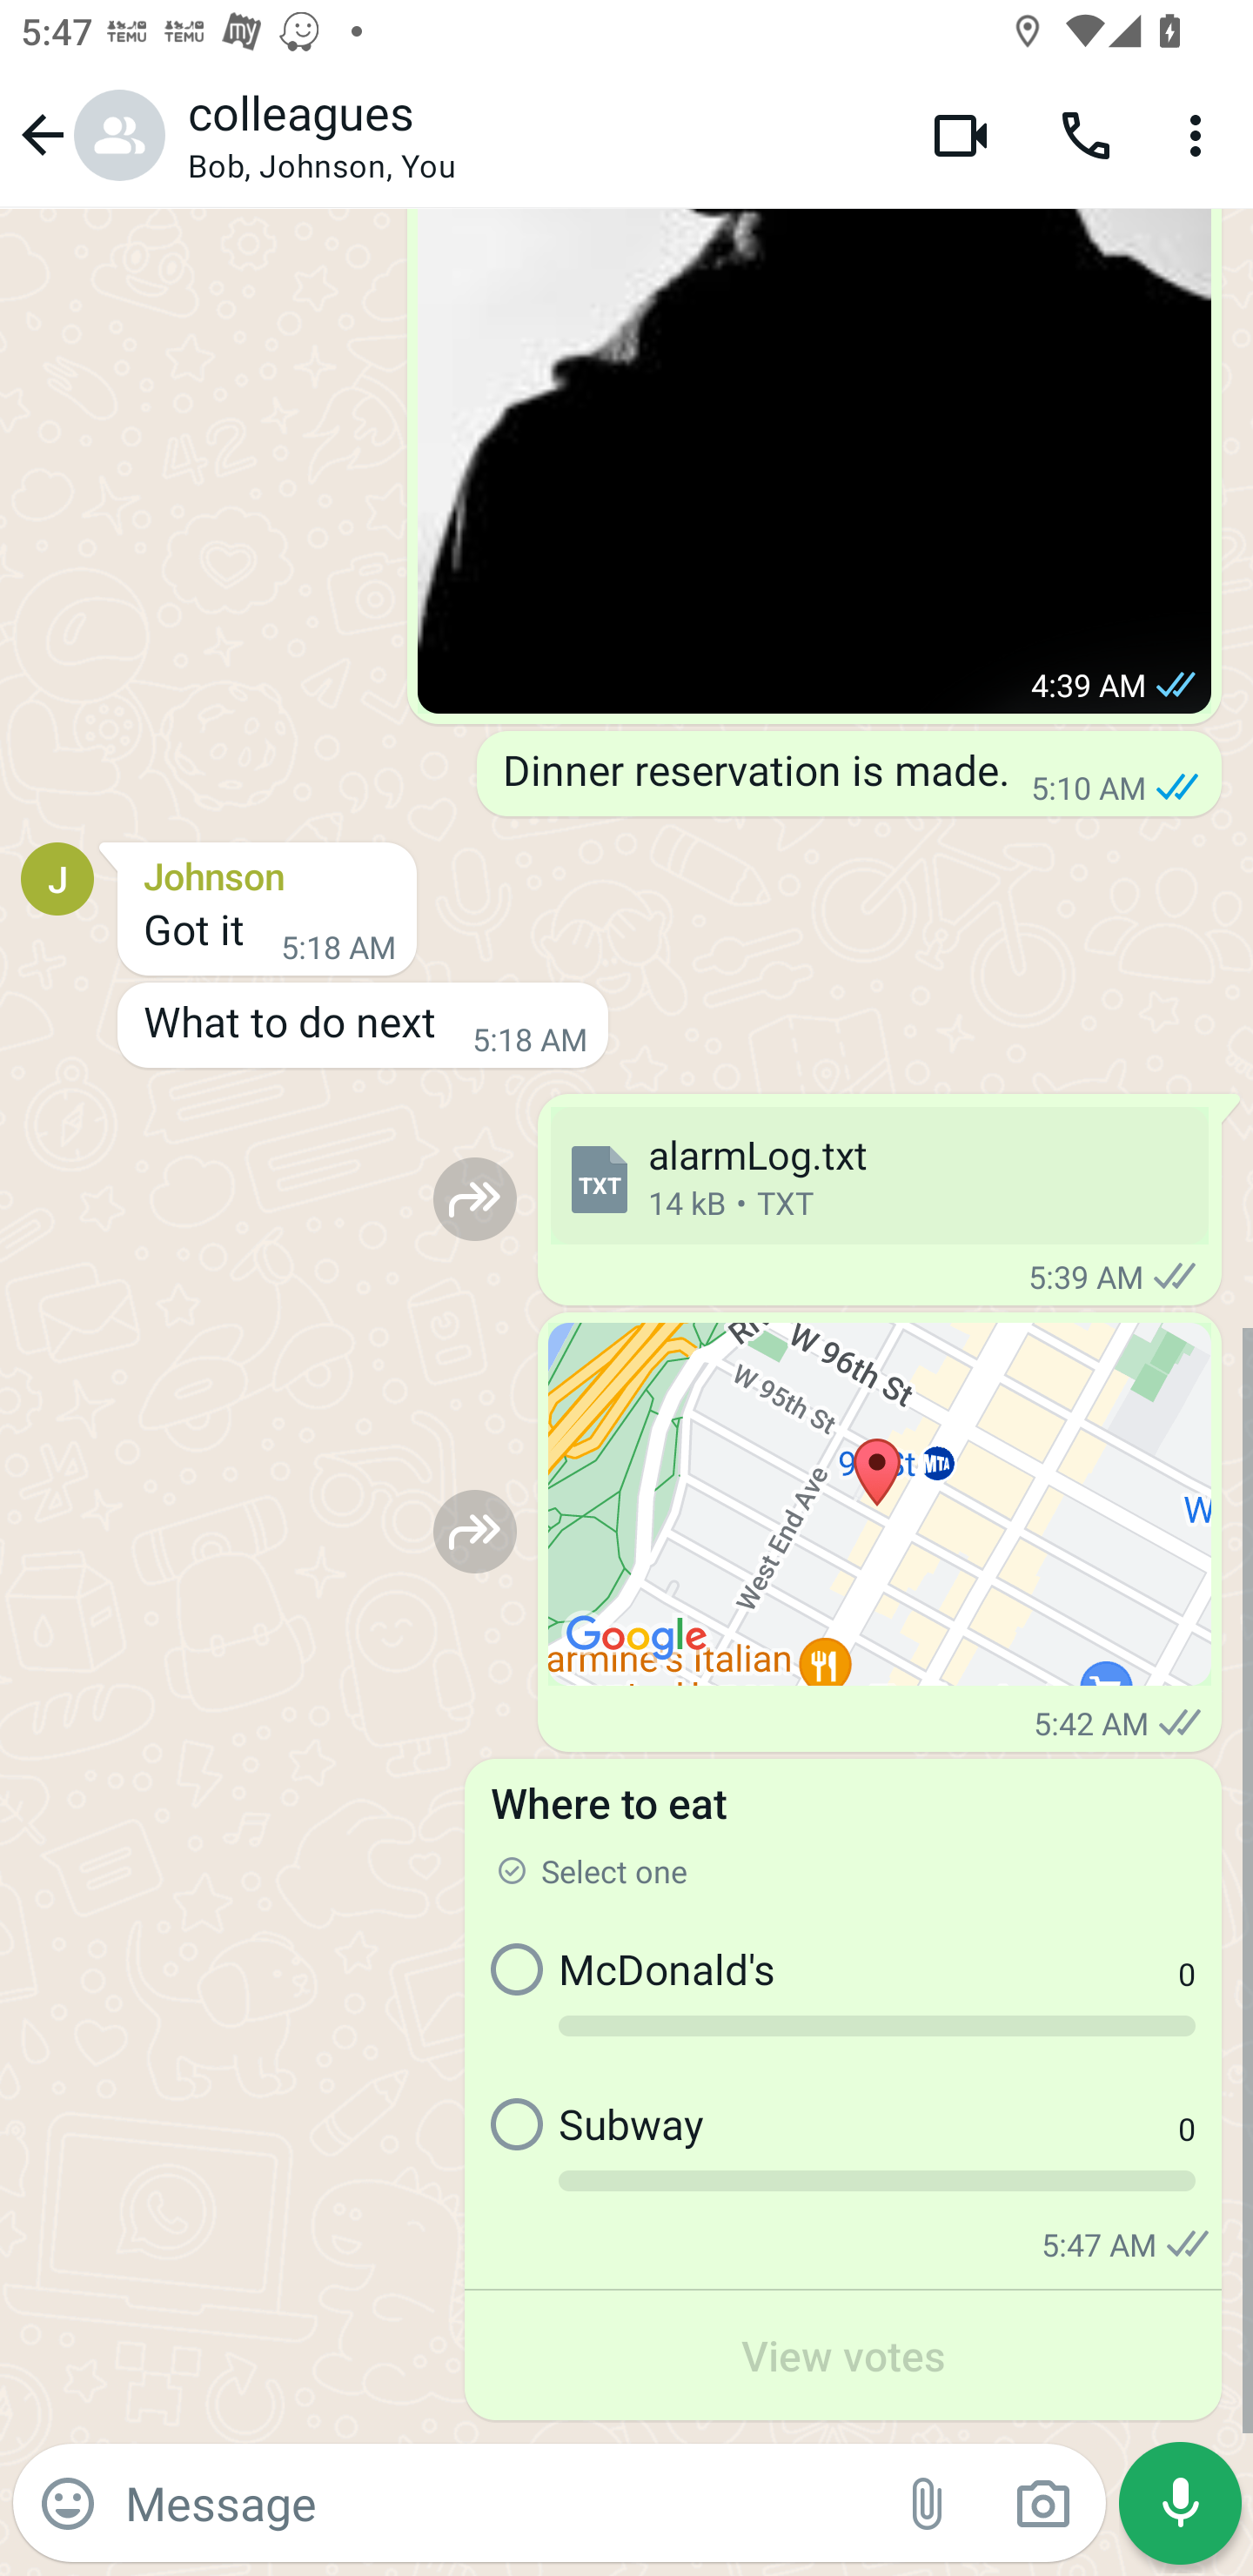 The height and width of the screenshot is (2576, 1253). Describe the element at coordinates (475, 1199) in the screenshot. I see `Forward to…` at that location.